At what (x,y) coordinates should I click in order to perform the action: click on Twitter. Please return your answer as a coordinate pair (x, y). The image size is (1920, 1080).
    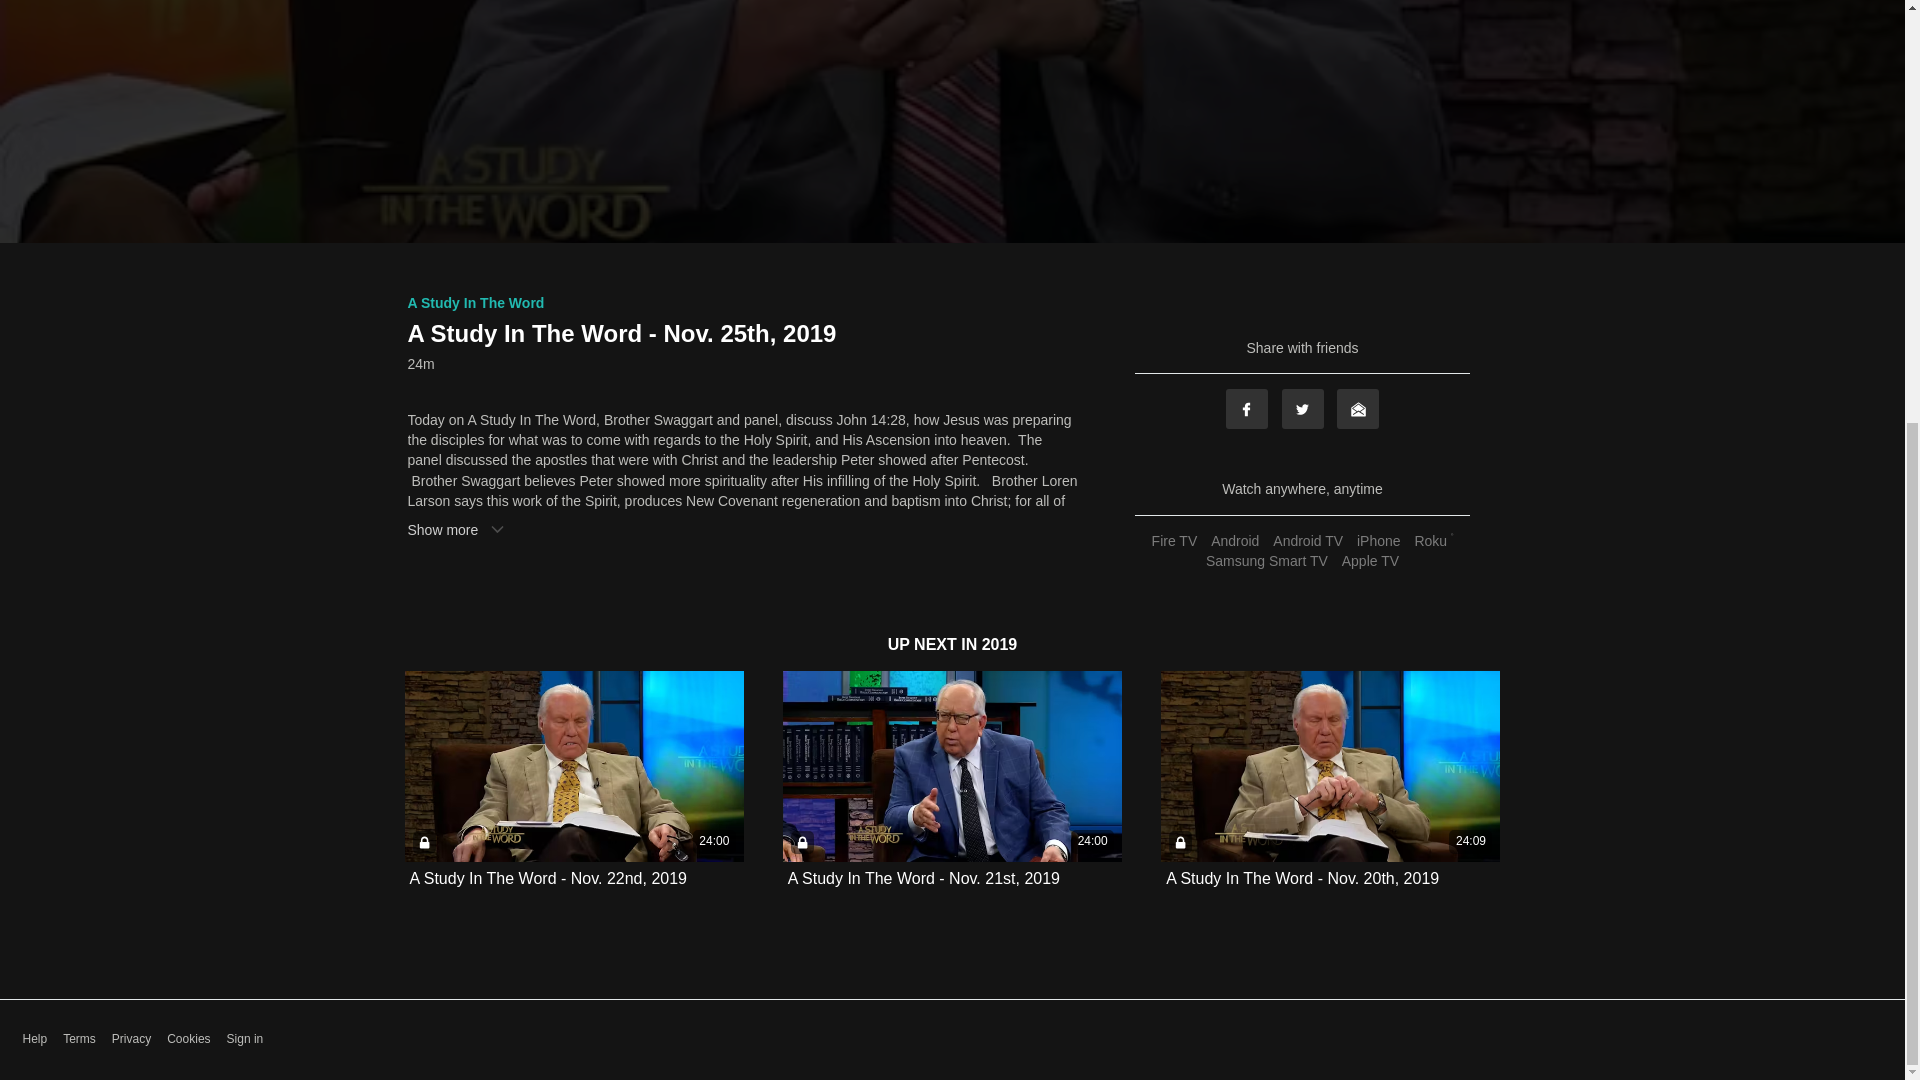
    Looking at the image, I should click on (1303, 408).